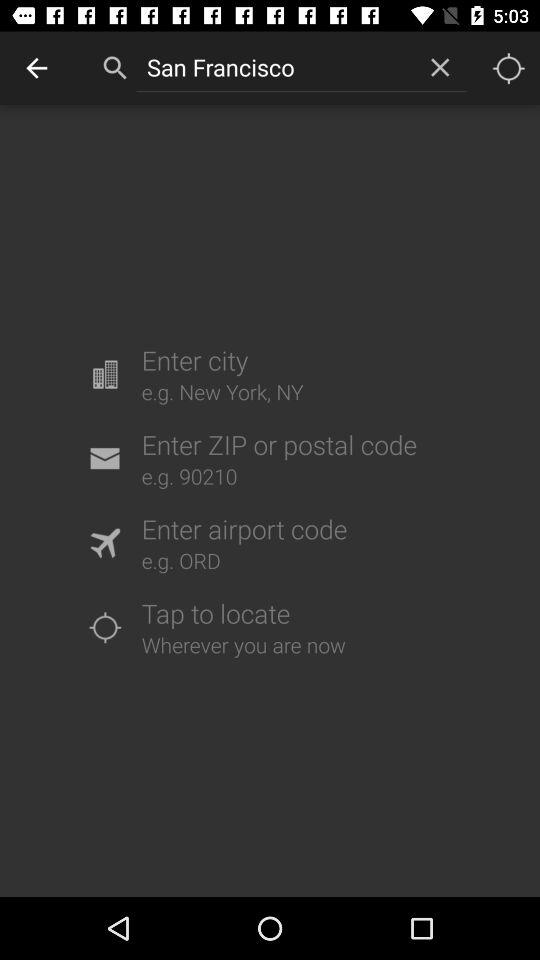  I want to click on click the close button on the web page, so click(440, 68).